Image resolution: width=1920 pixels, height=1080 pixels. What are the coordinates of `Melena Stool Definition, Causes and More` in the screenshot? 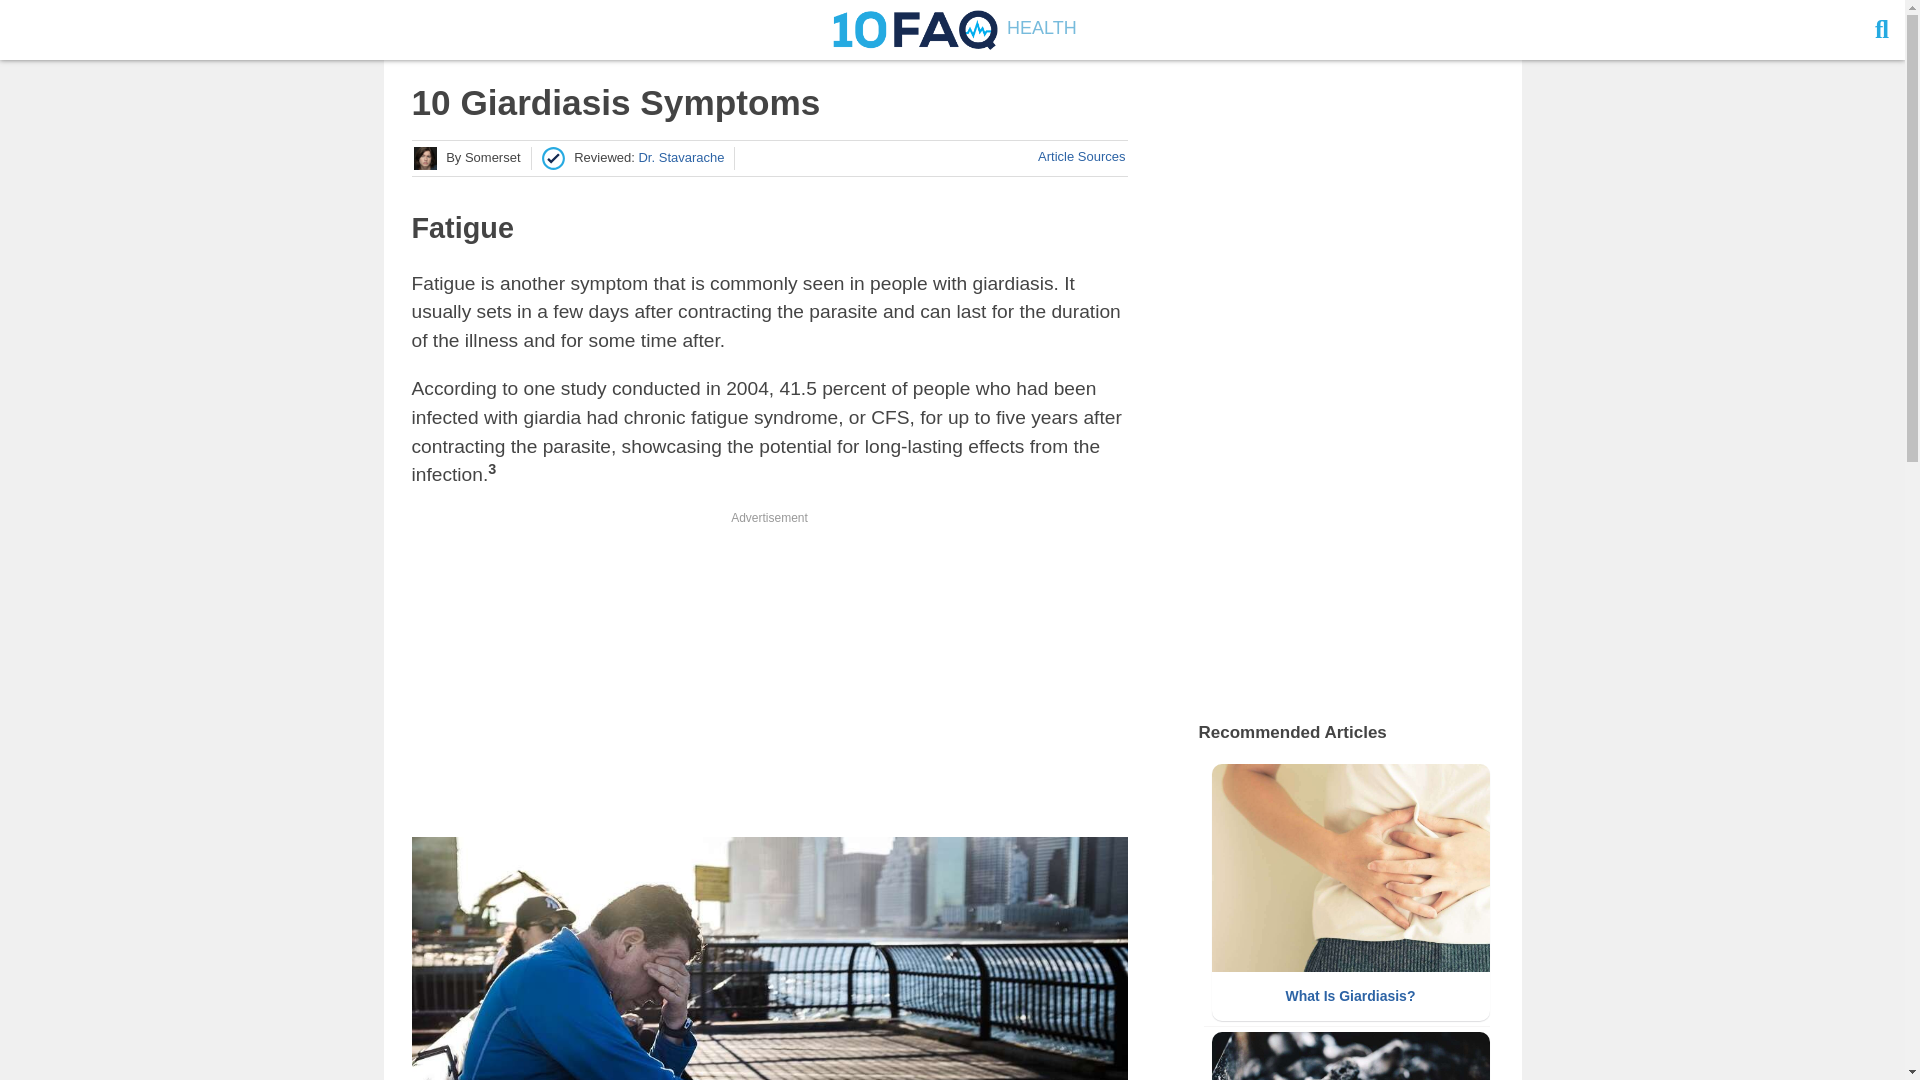 It's located at (1350, 1056).